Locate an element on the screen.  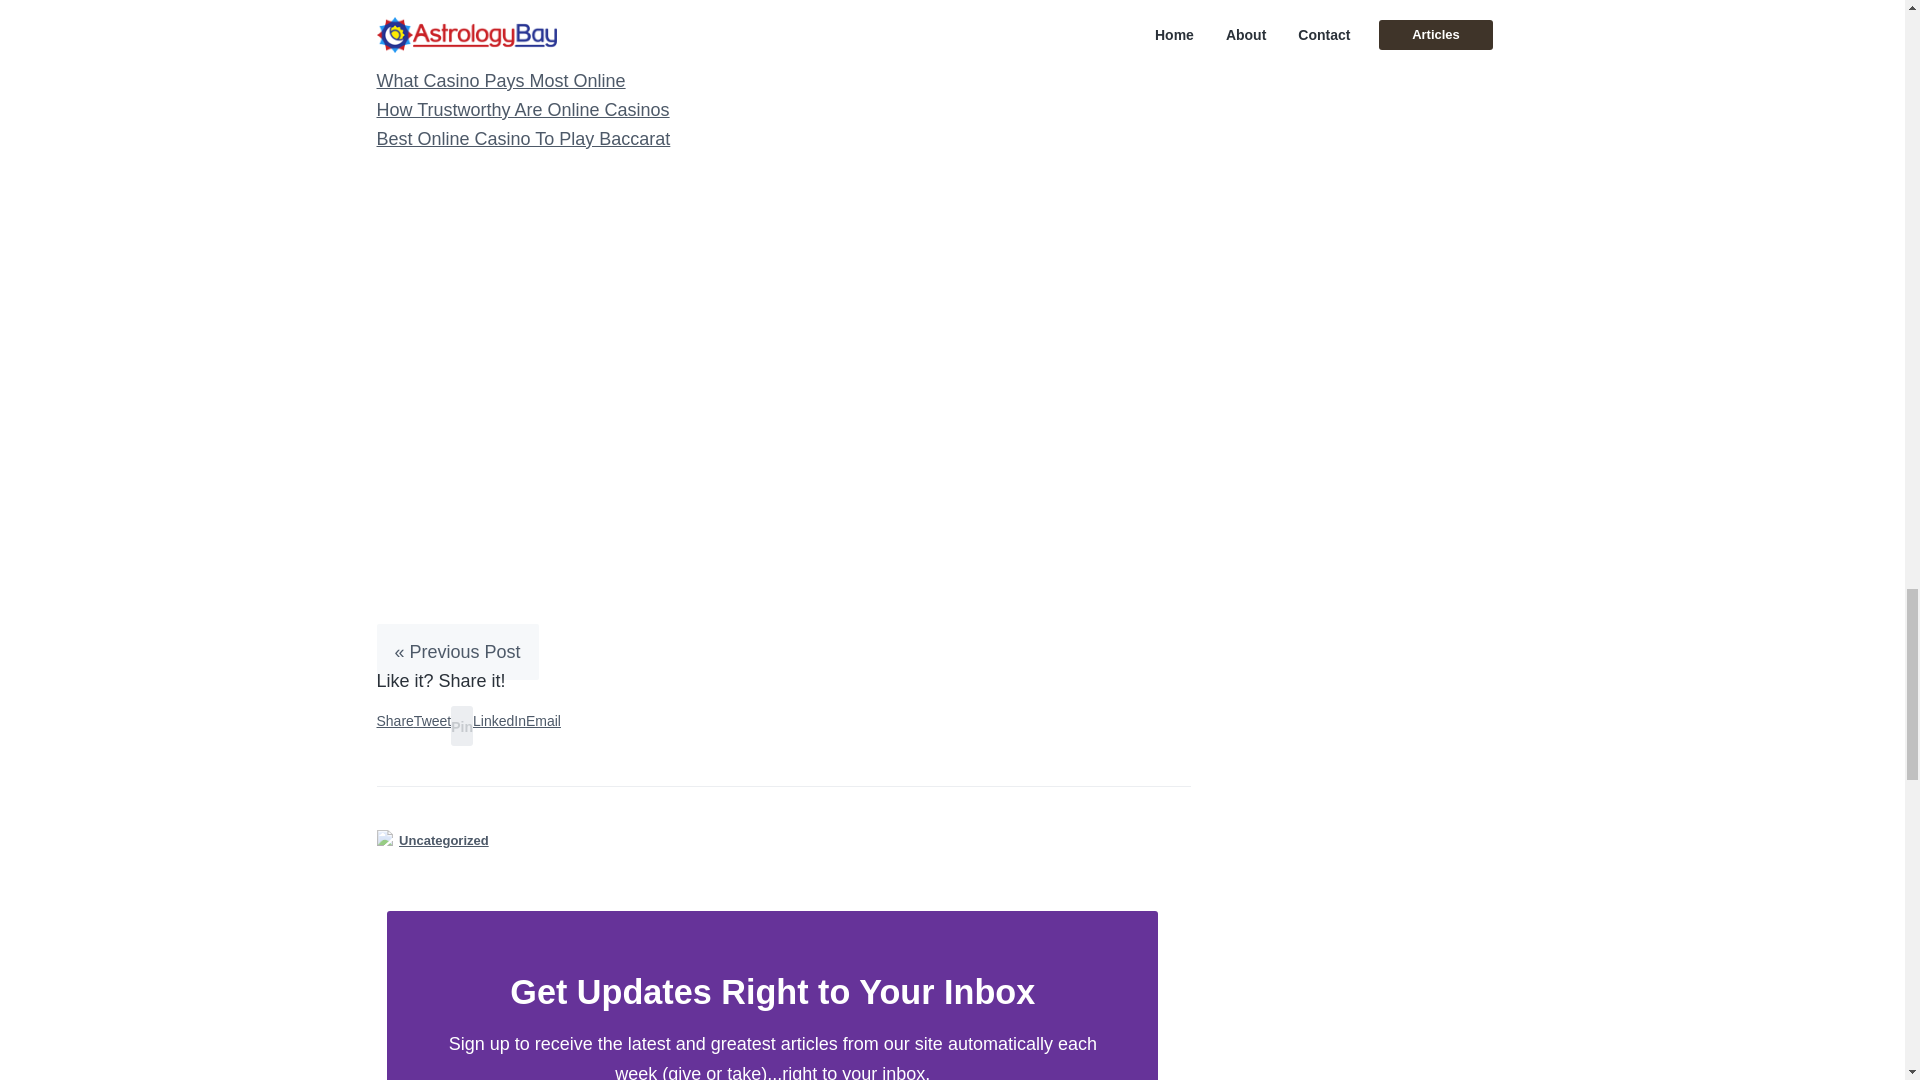
Share on Twitter is located at coordinates (432, 720).